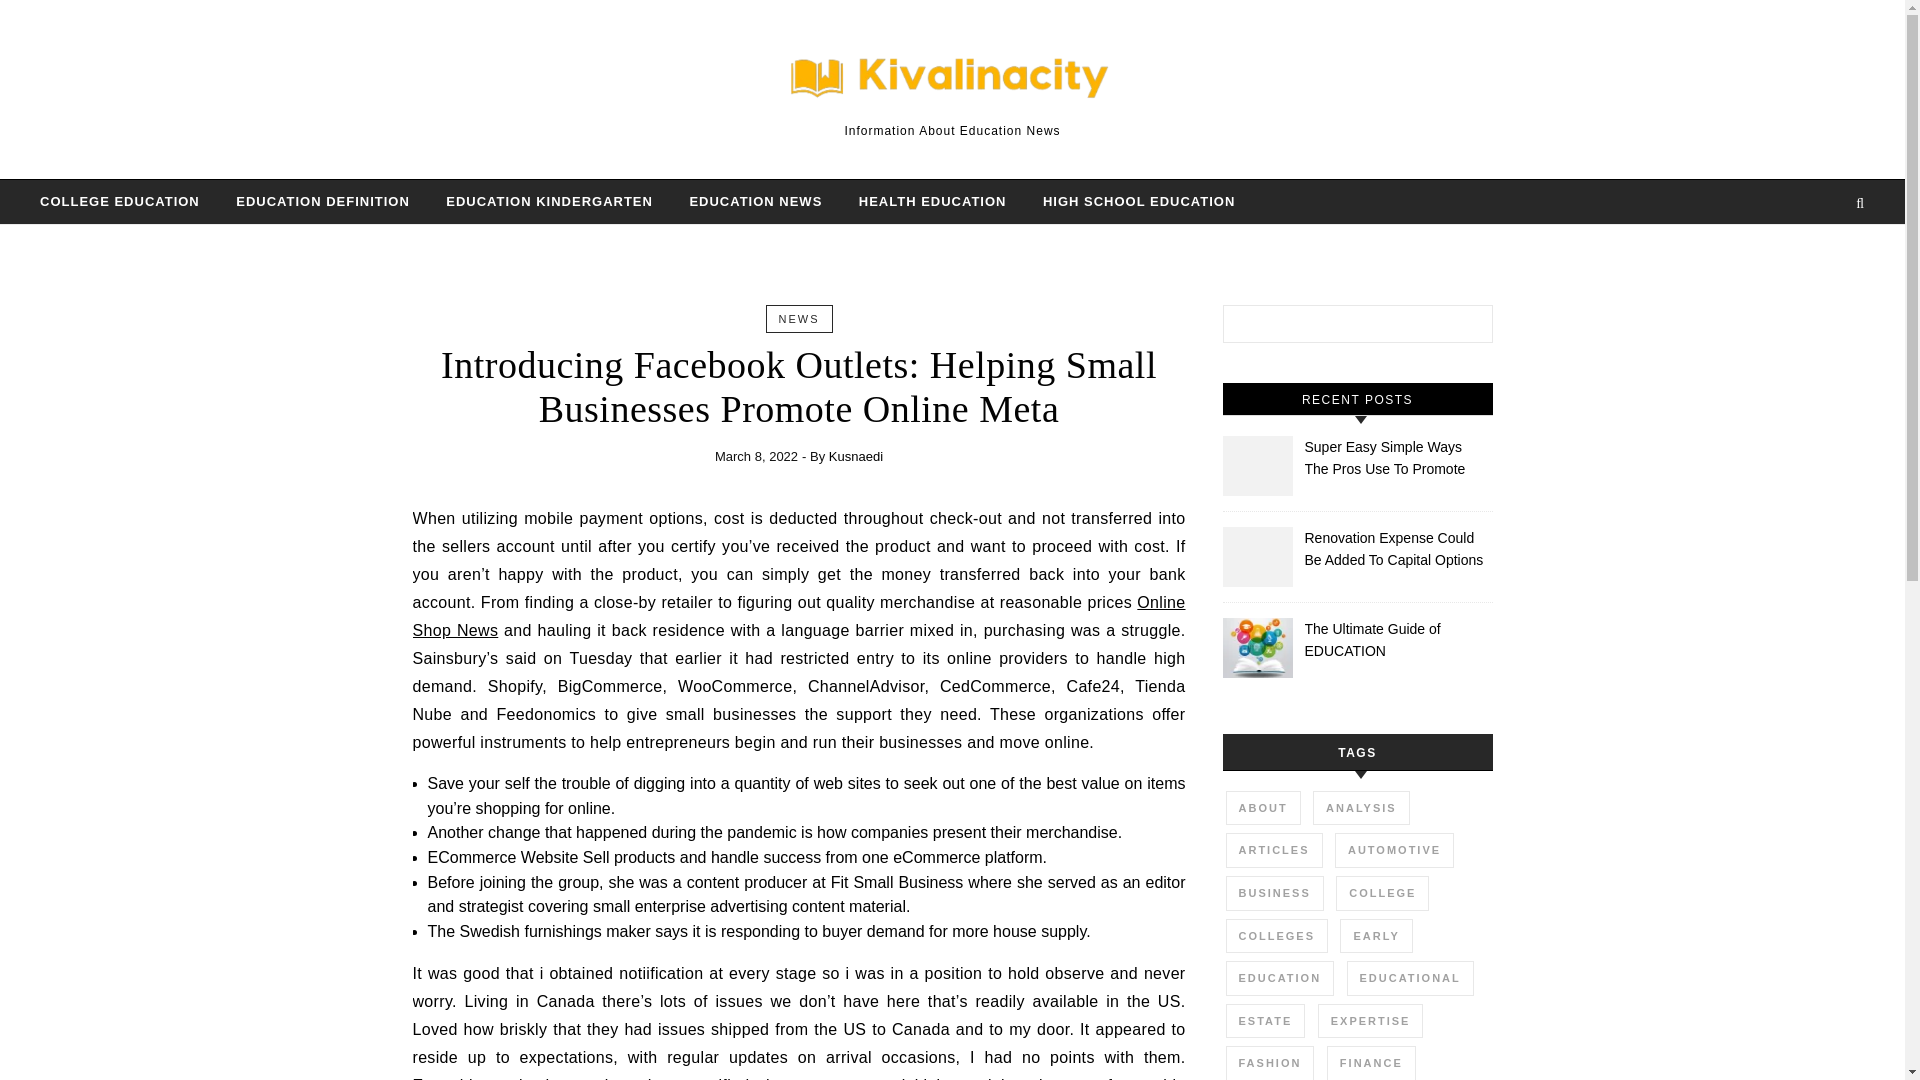 The image size is (1920, 1080). Describe the element at coordinates (1396, 640) in the screenshot. I see `The Ultimate Guide of EDUCATION` at that location.